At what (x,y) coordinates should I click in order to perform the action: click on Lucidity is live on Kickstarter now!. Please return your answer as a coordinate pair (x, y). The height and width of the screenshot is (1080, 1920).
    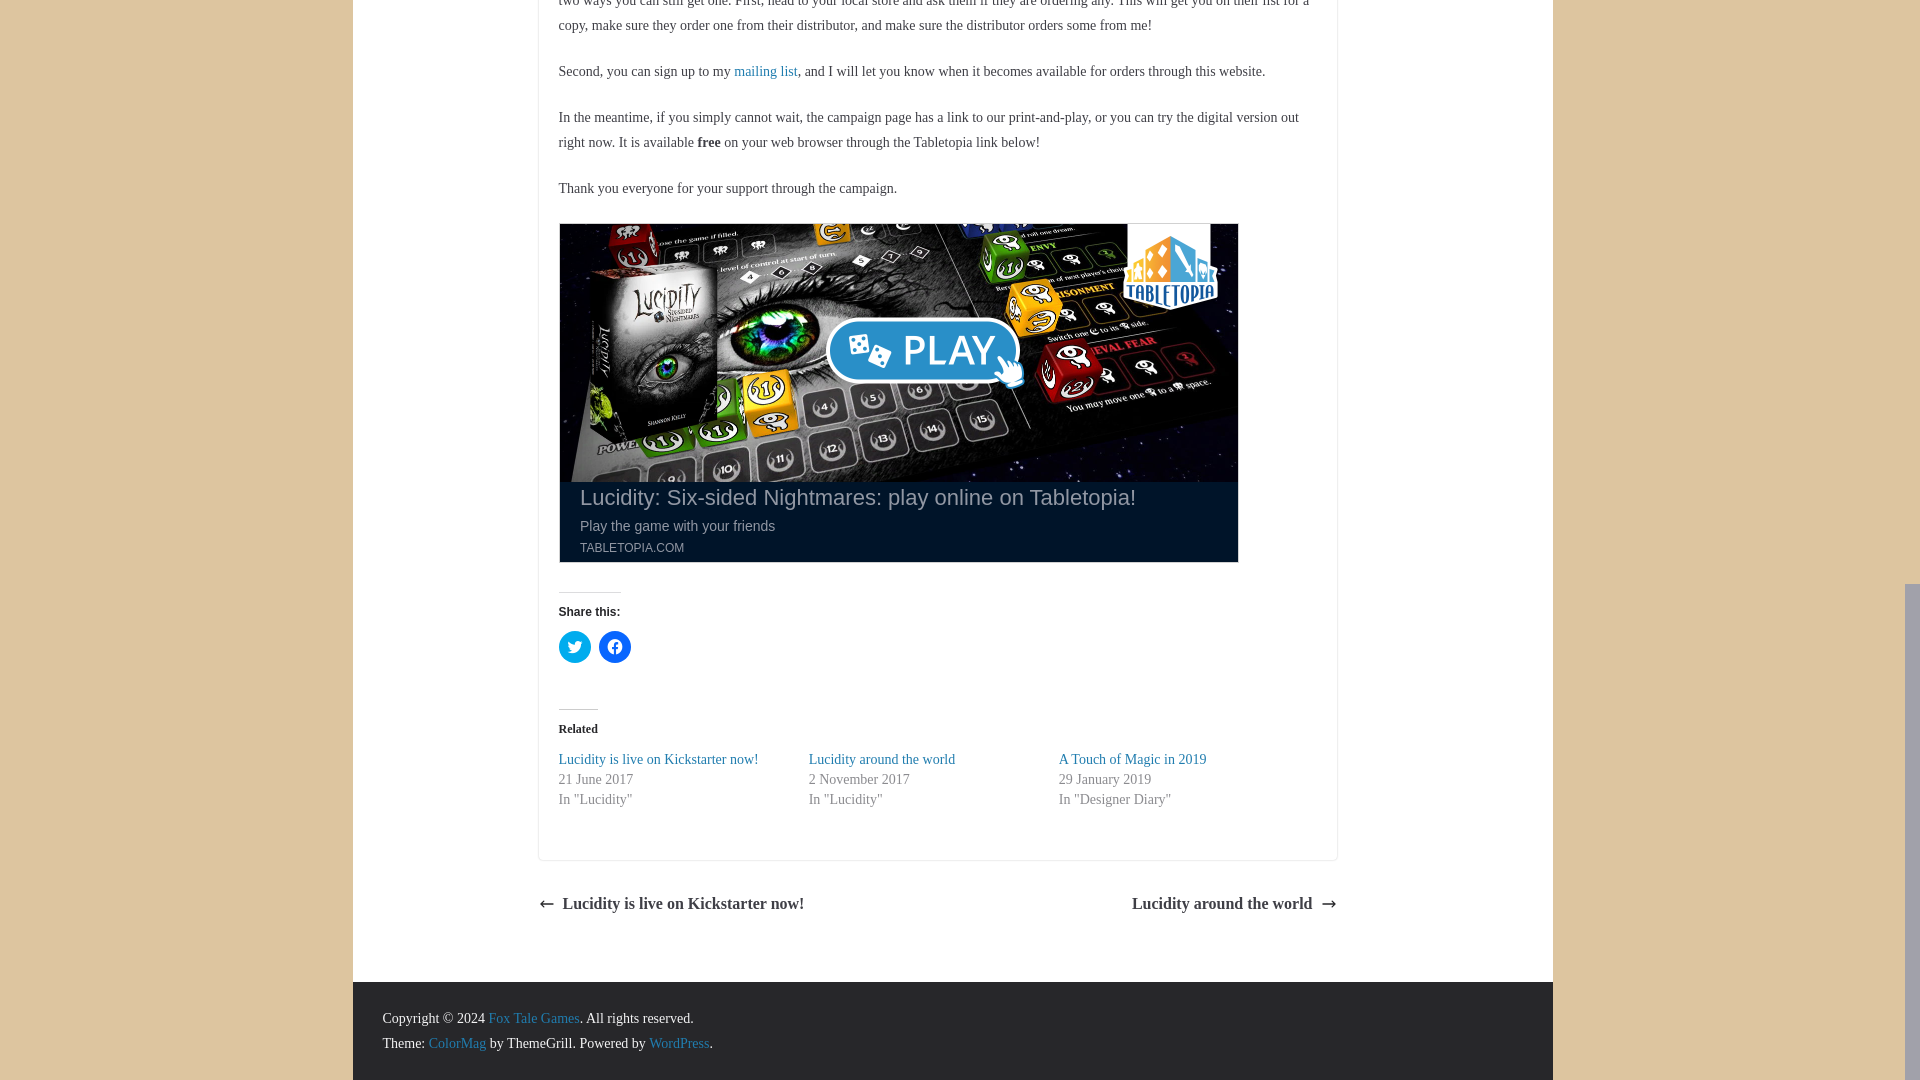
    Looking at the image, I should click on (658, 758).